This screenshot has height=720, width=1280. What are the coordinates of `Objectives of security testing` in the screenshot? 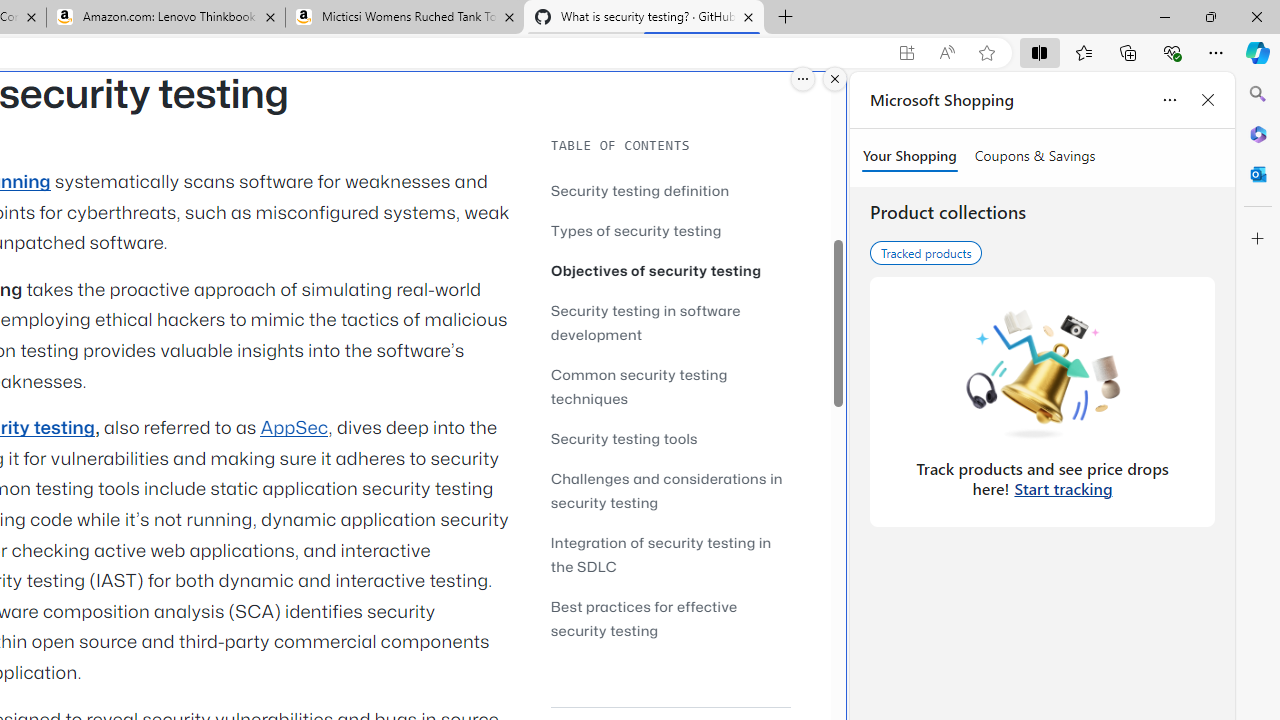 It's located at (656, 270).